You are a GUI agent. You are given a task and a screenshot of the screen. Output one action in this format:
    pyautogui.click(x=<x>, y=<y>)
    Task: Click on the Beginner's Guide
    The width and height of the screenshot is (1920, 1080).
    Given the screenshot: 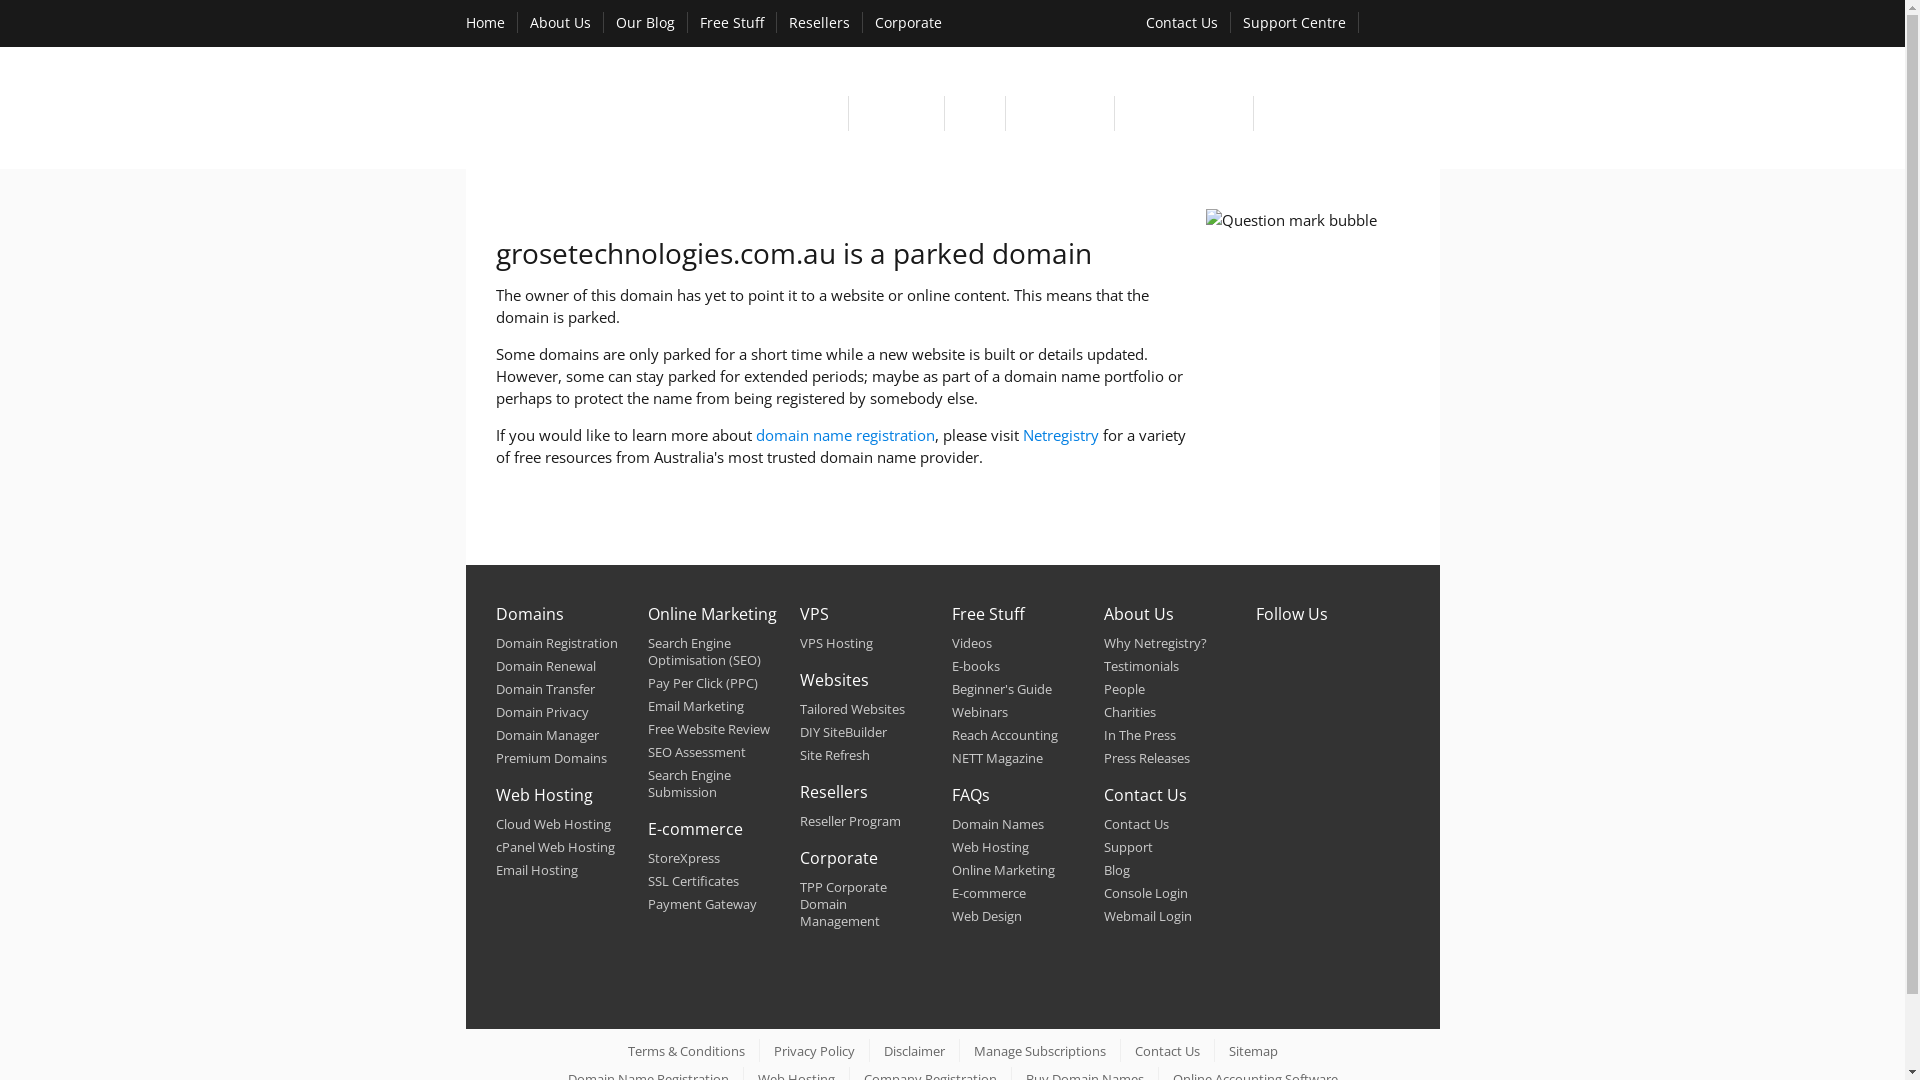 What is the action you would take?
    pyautogui.click(x=1002, y=689)
    